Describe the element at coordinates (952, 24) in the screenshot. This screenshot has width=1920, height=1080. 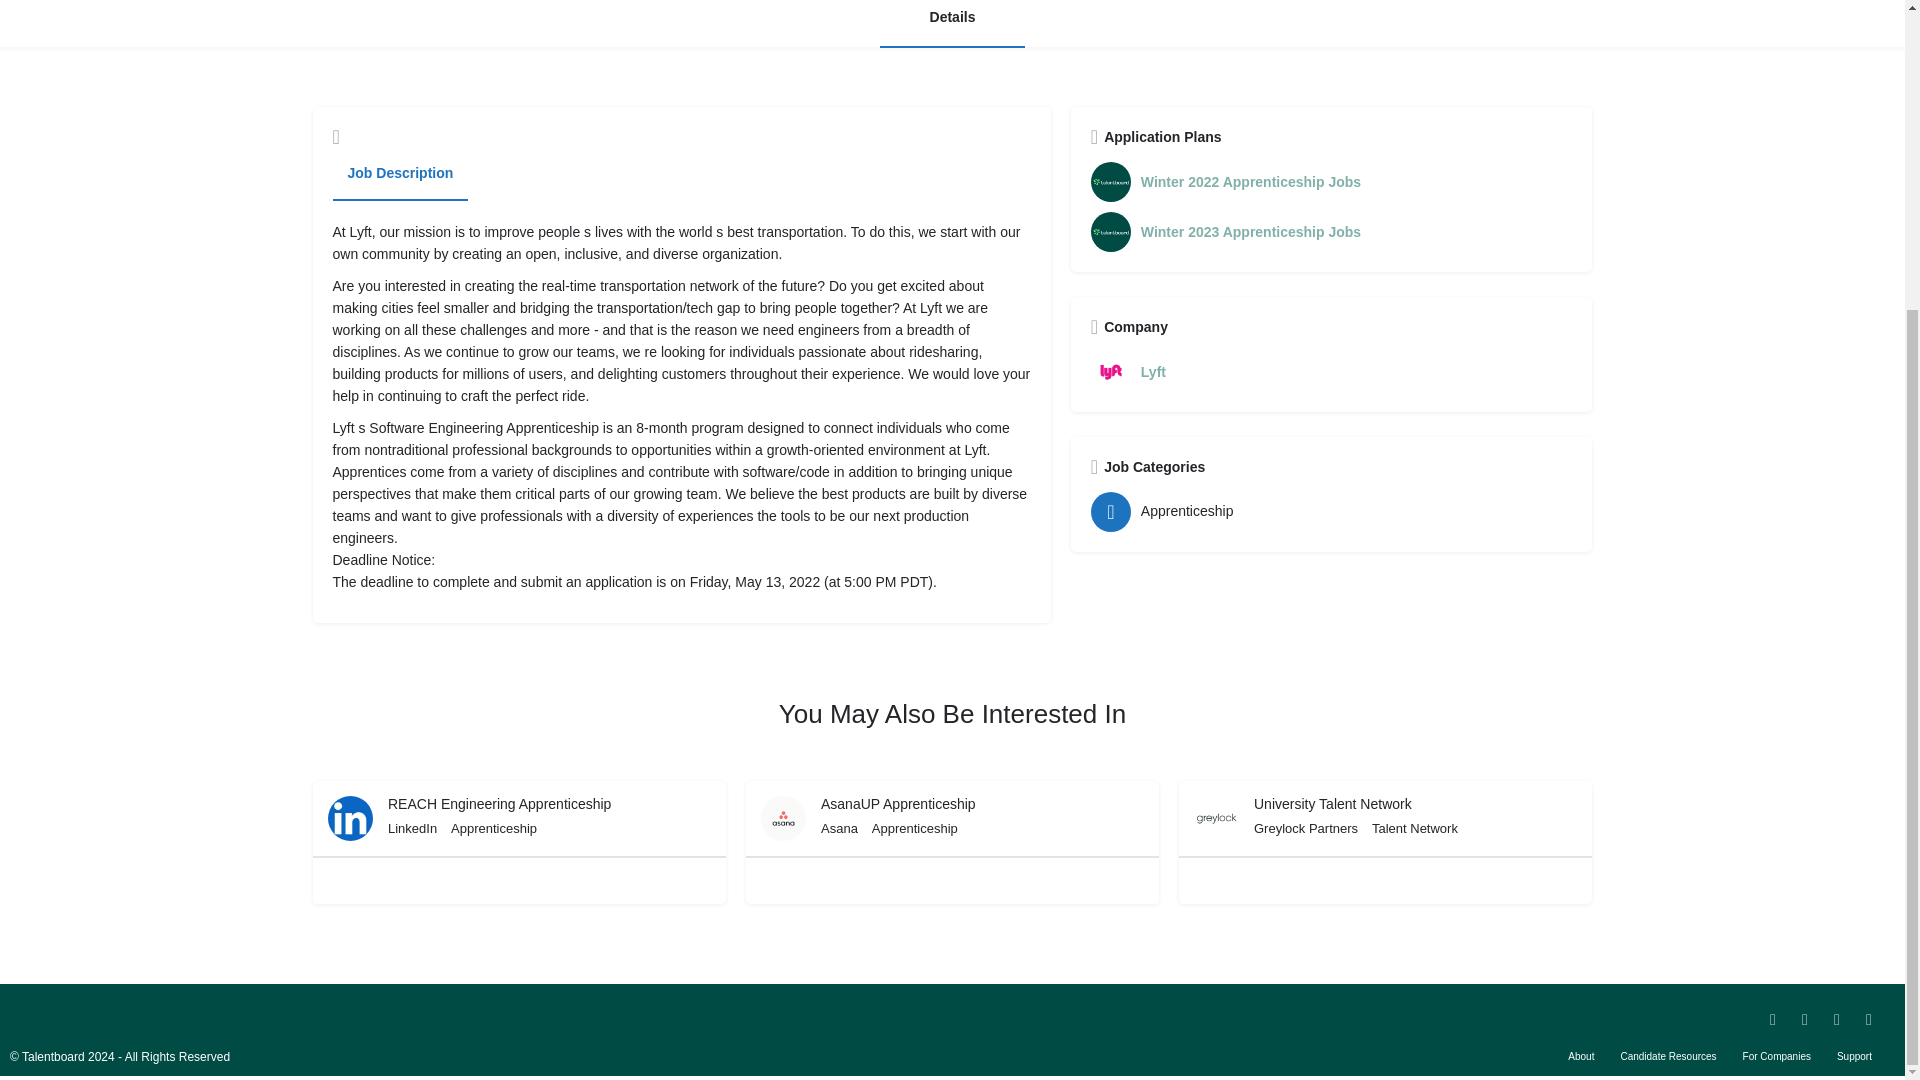
I see `Details` at that location.